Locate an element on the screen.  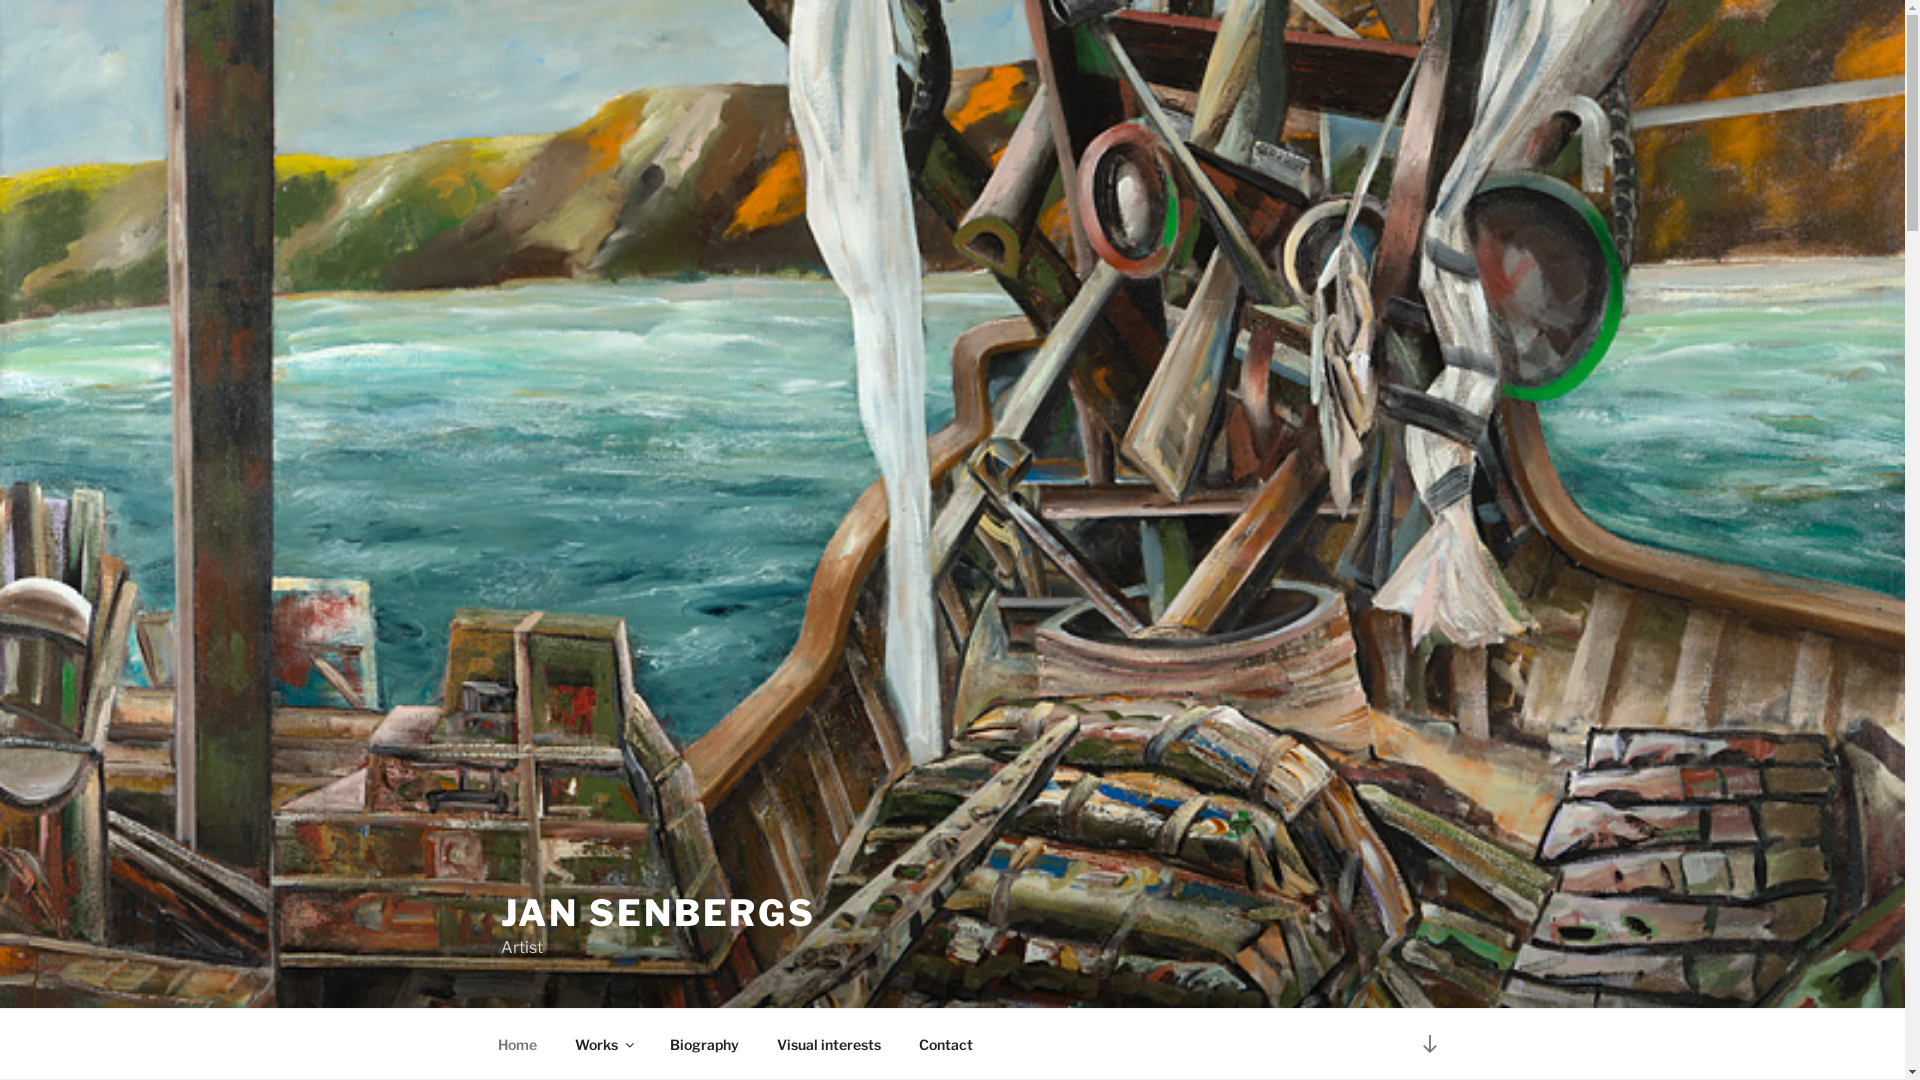
Biography is located at coordinates (704, 1044).